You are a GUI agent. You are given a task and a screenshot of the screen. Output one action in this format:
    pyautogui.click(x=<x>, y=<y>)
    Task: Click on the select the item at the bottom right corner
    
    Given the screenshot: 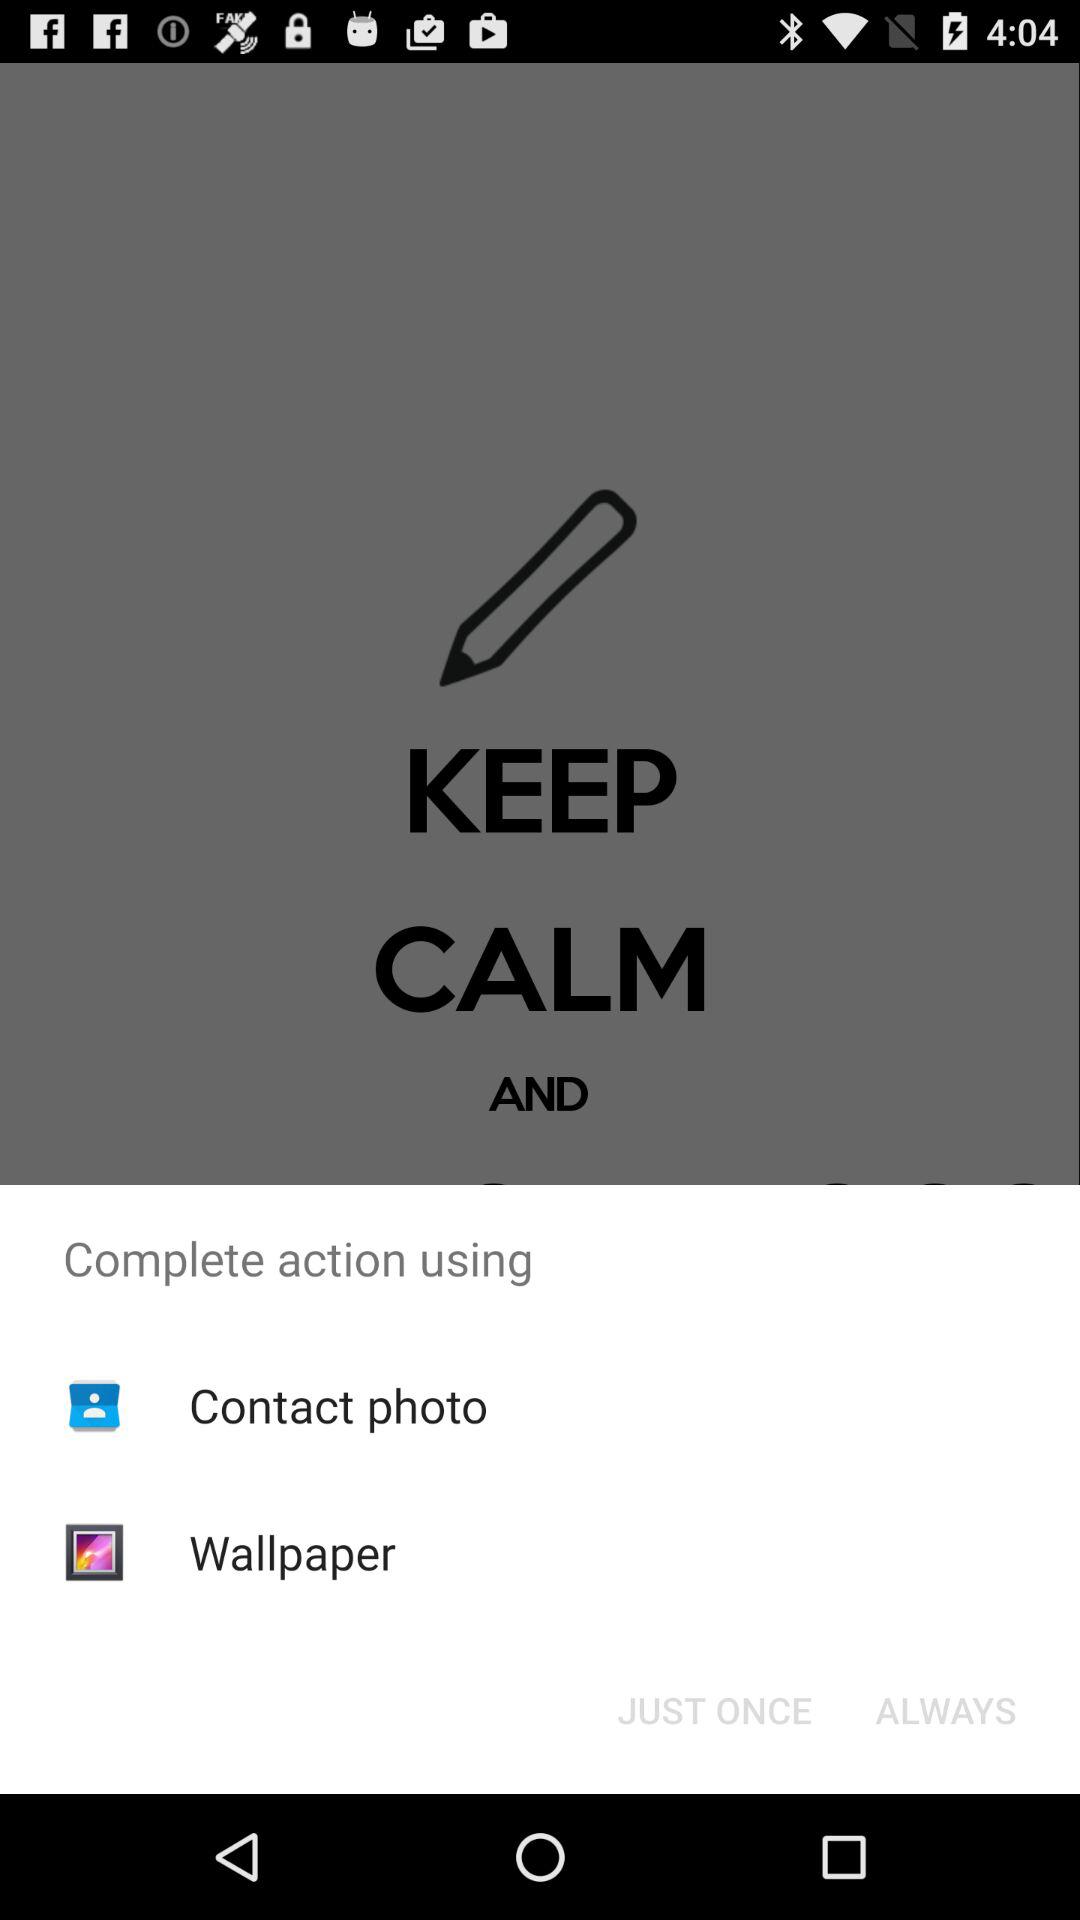 What is the action you would take?
    pyautogui.click(x=946, y=1710)
    